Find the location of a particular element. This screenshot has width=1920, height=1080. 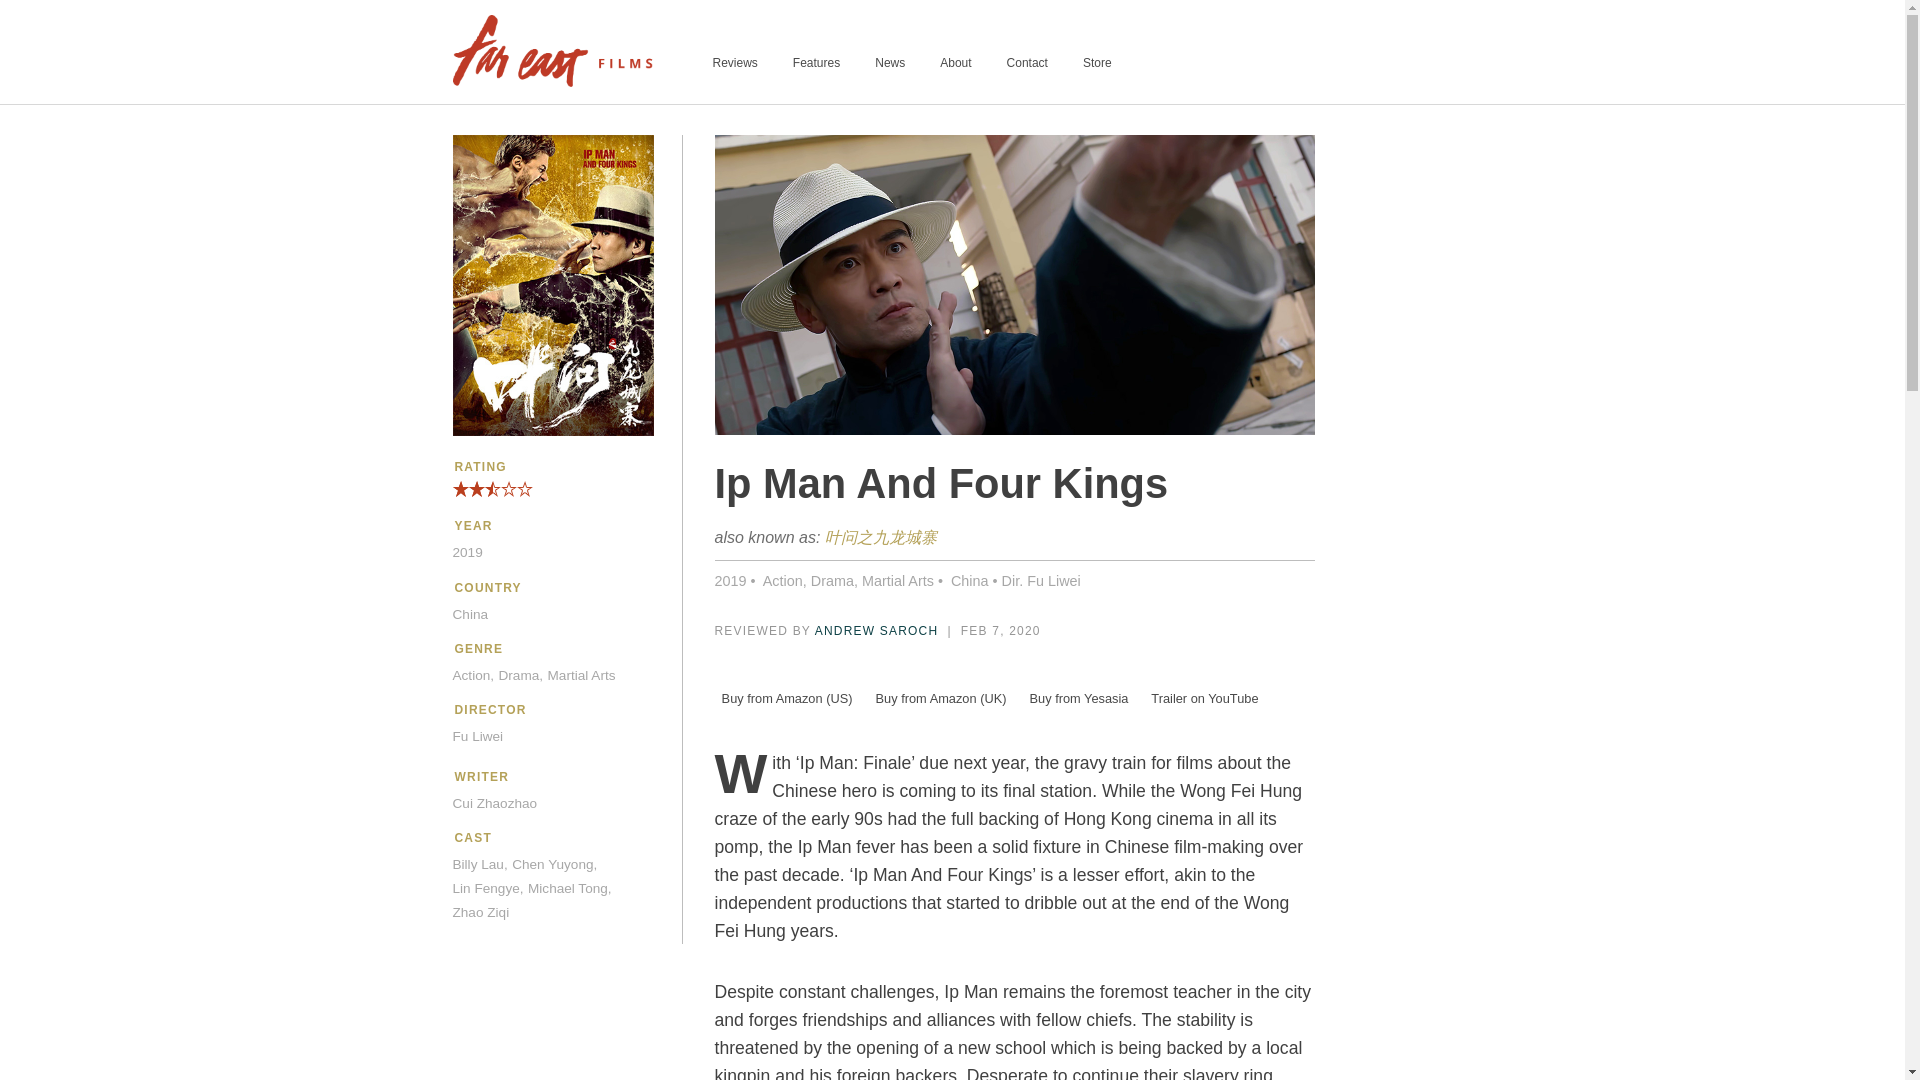

Michael Tong, is located at coordinates (570, 888).